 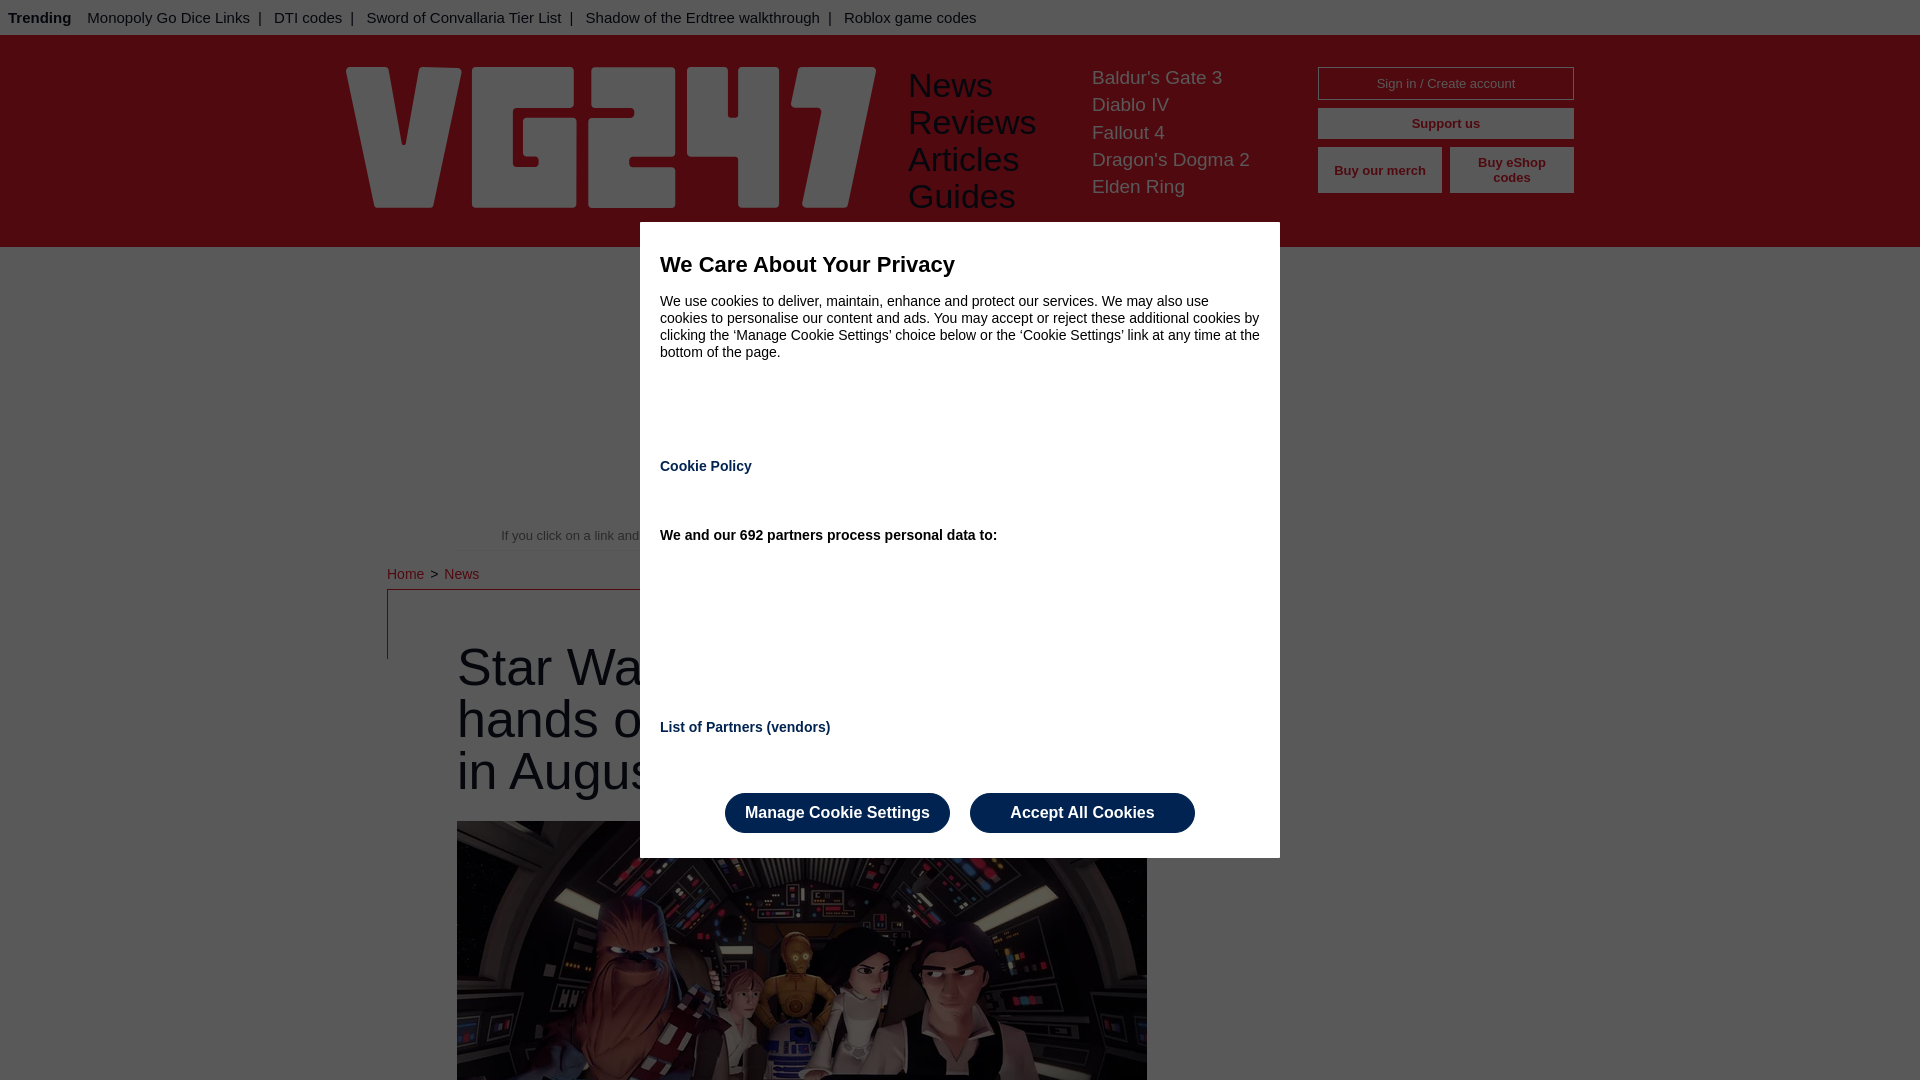 What do you see at coordinates (1138, 186) in the screenshot?
I see `Elden Ring` at bounding box center [1138, 186].